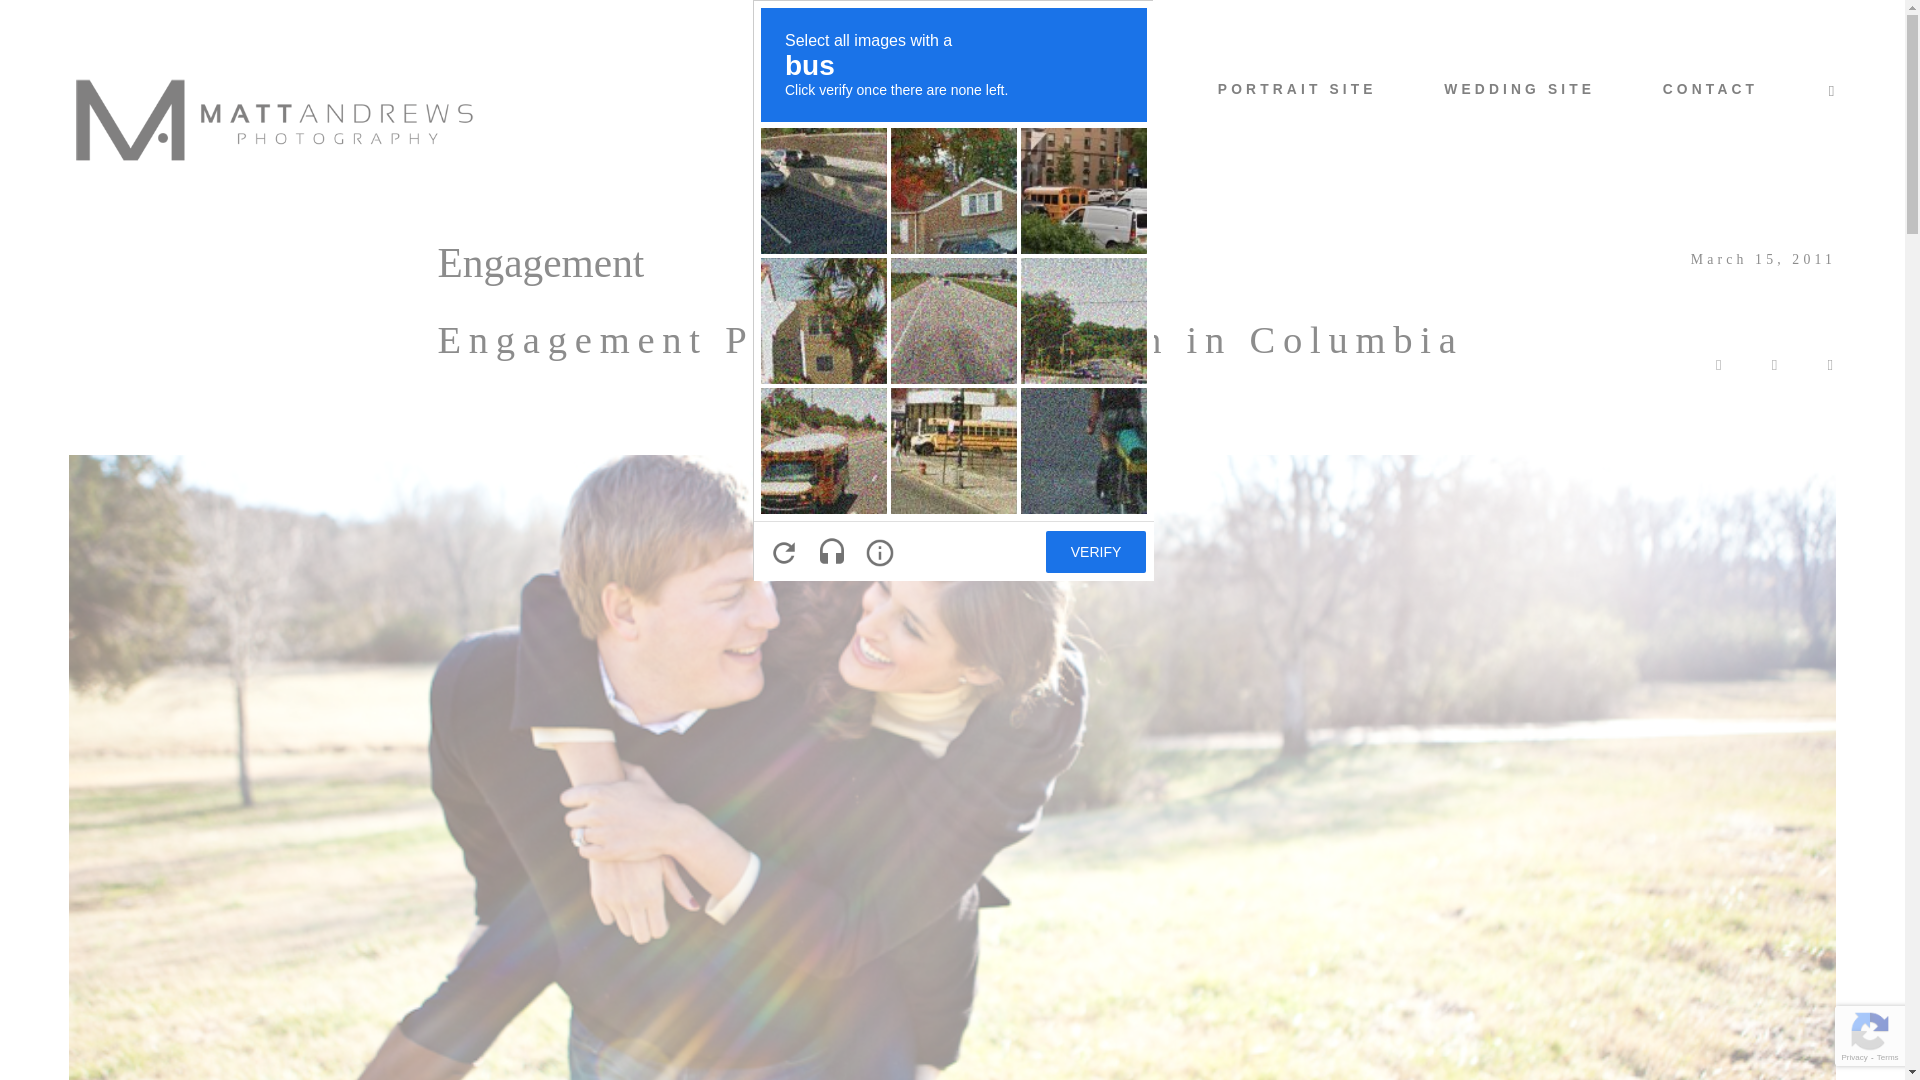  What do you see at coordinates (1084, 90) in the screenshot?
I see `BLOG POSTS` at bounding box center [1084, 90].